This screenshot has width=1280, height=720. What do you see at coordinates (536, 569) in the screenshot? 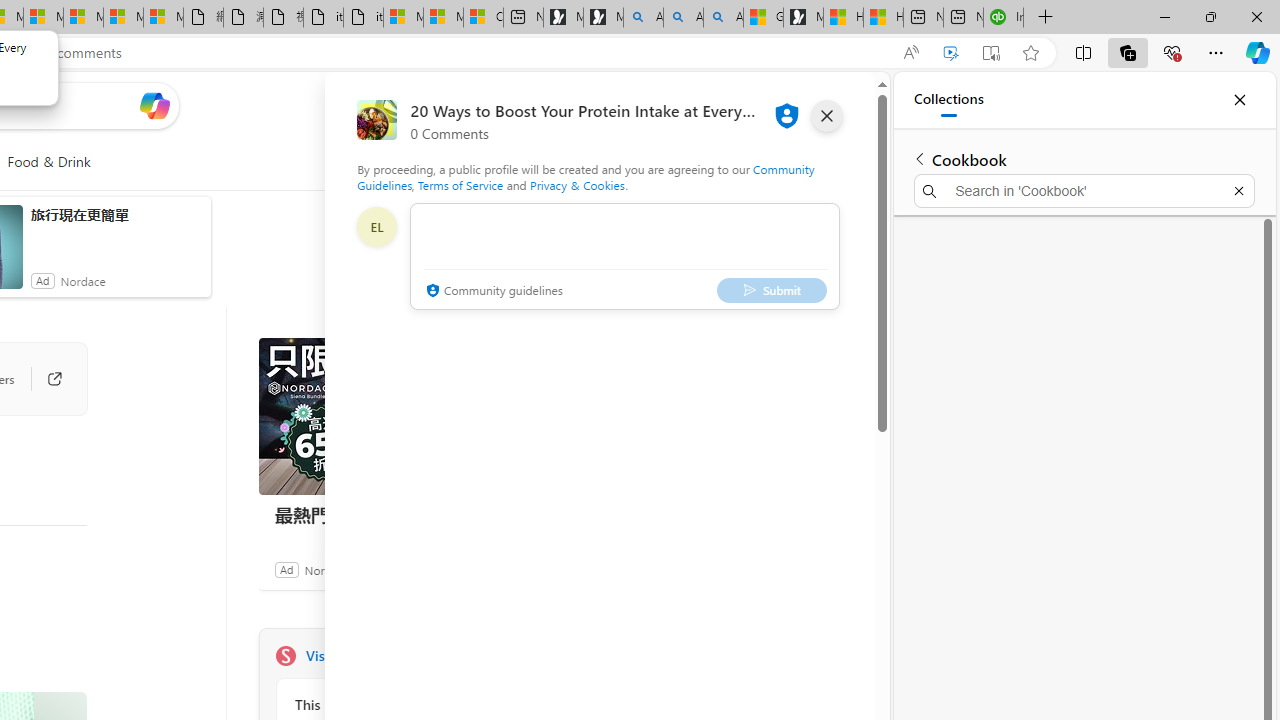
I see `Ad Choice` at bounding box center [536, 569].